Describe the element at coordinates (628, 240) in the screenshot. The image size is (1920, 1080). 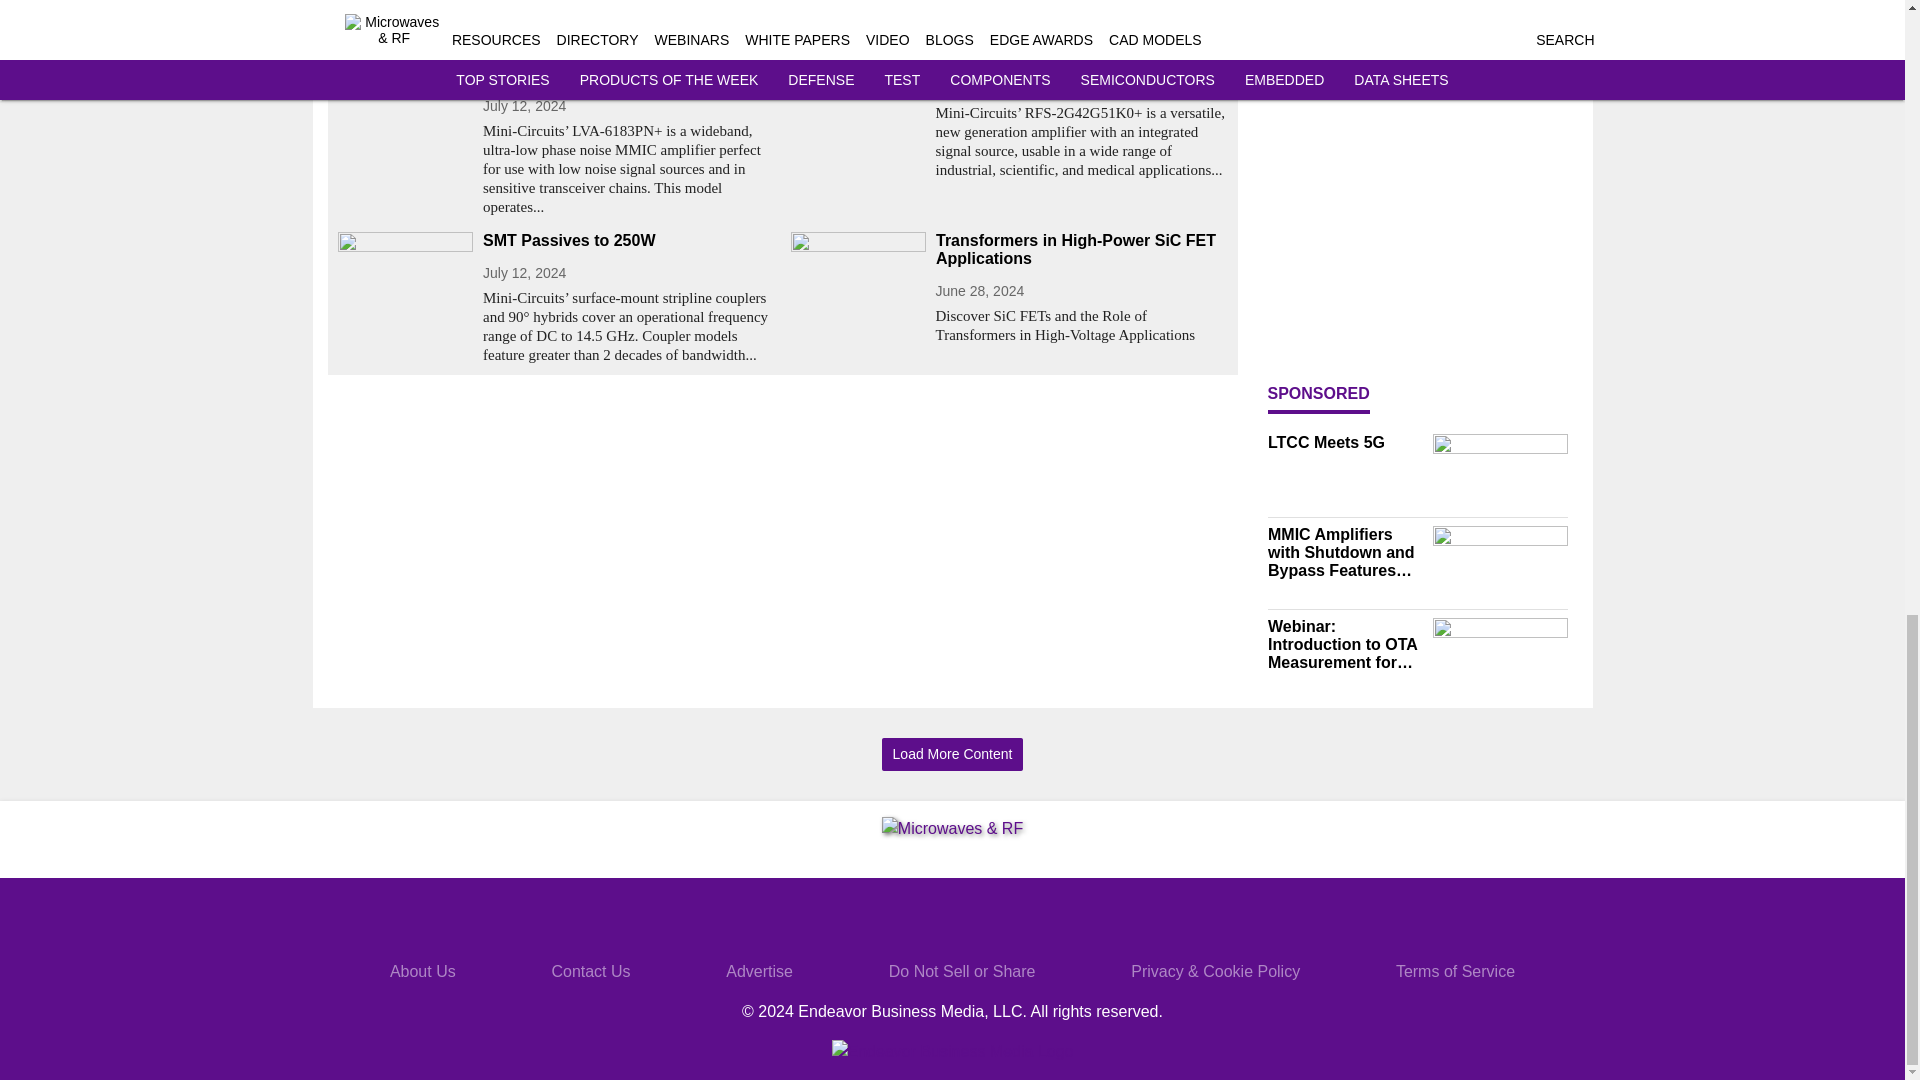
I see `SMT Passives to 250W` at that location.